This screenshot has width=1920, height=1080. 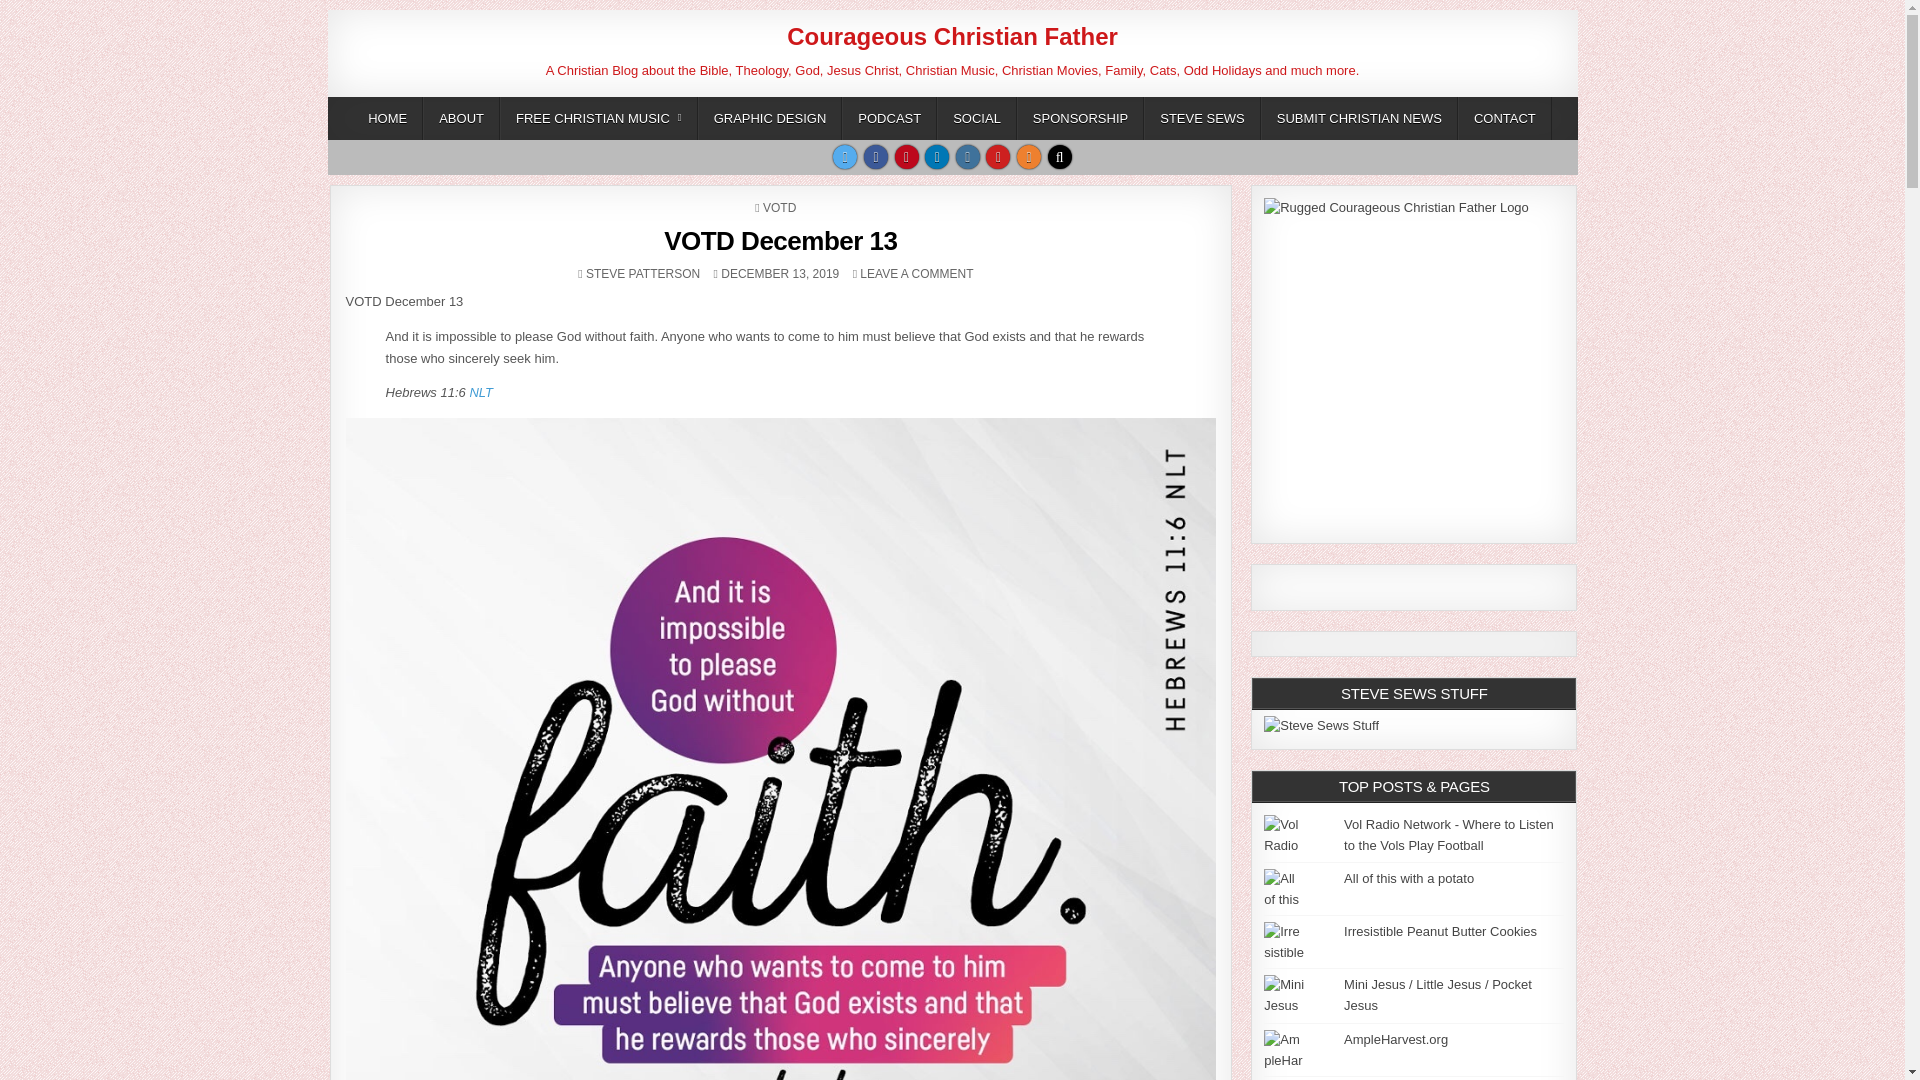 I want to click on Facebook, so click(x=876, y=156).